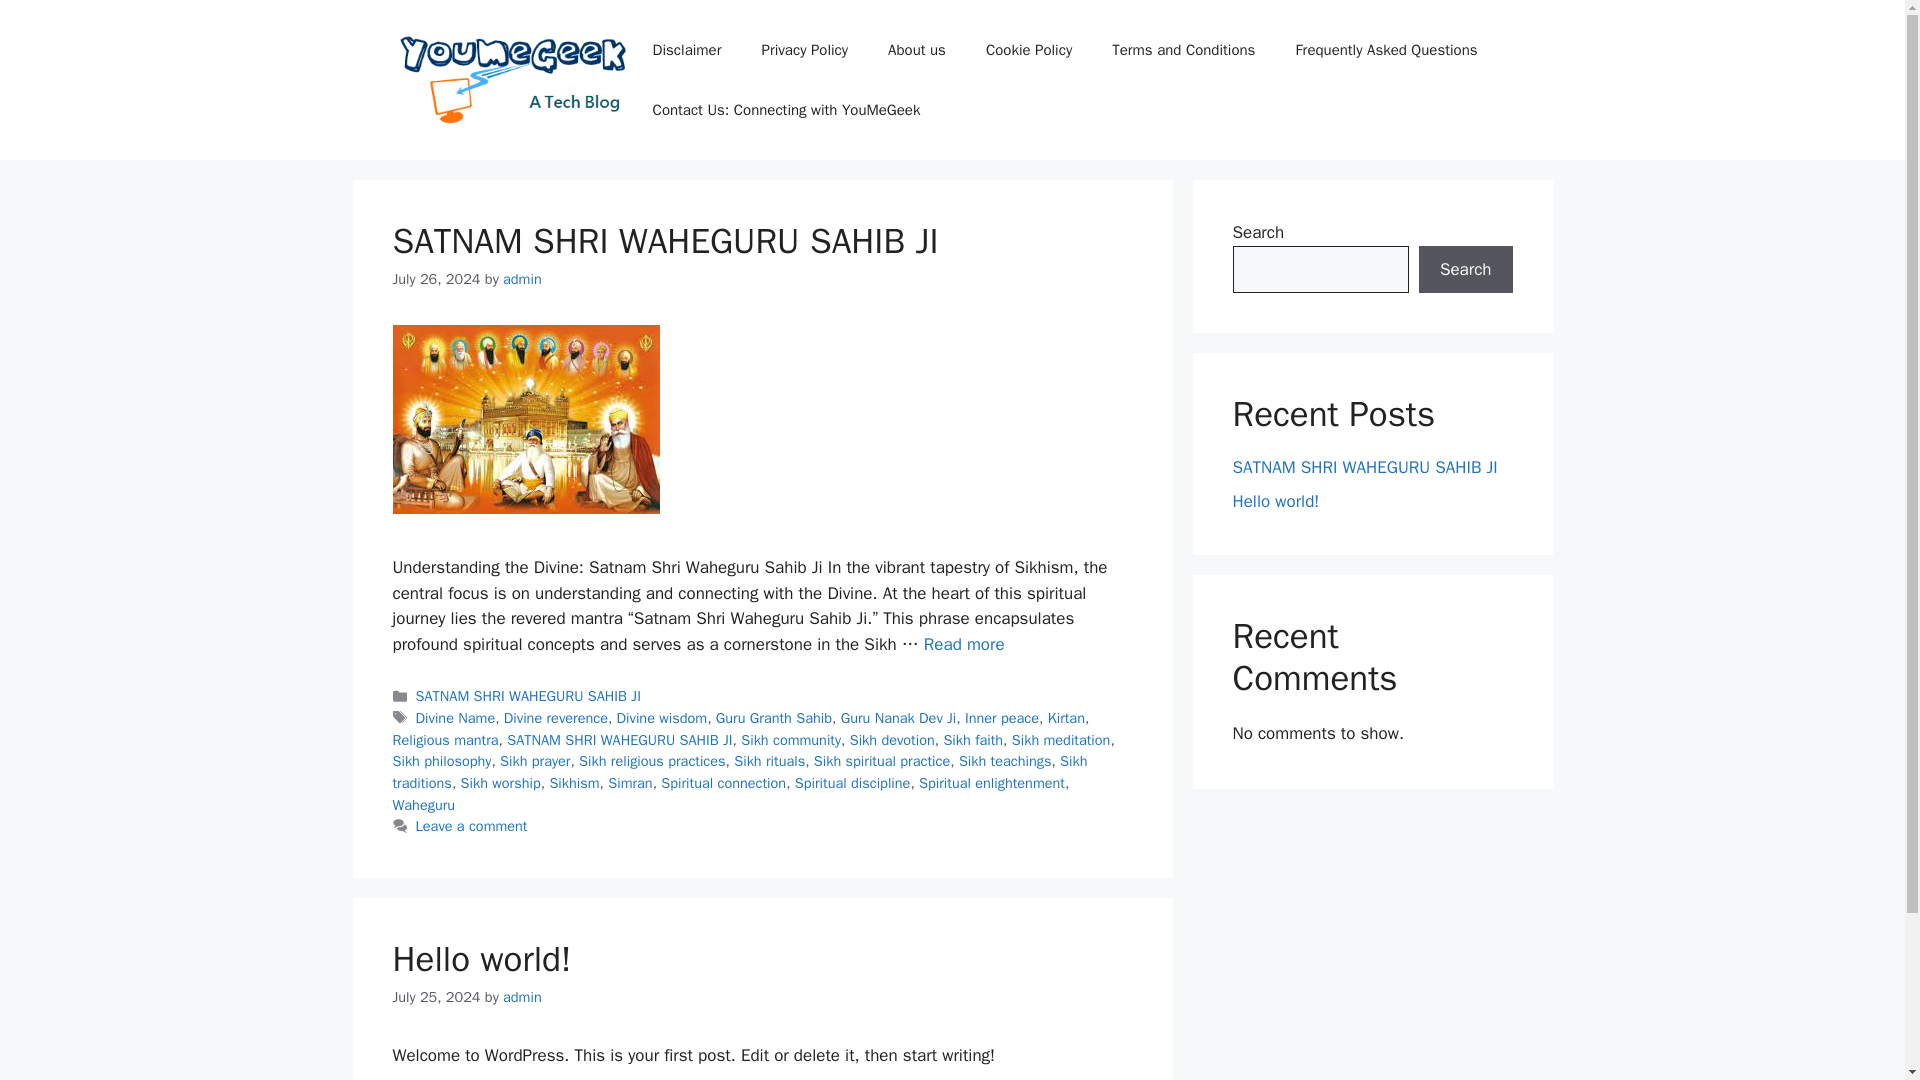 Image resolution: width=1920 pixels, height=1080 pixels. I want to click on Sikh worship, so click(500, 782).